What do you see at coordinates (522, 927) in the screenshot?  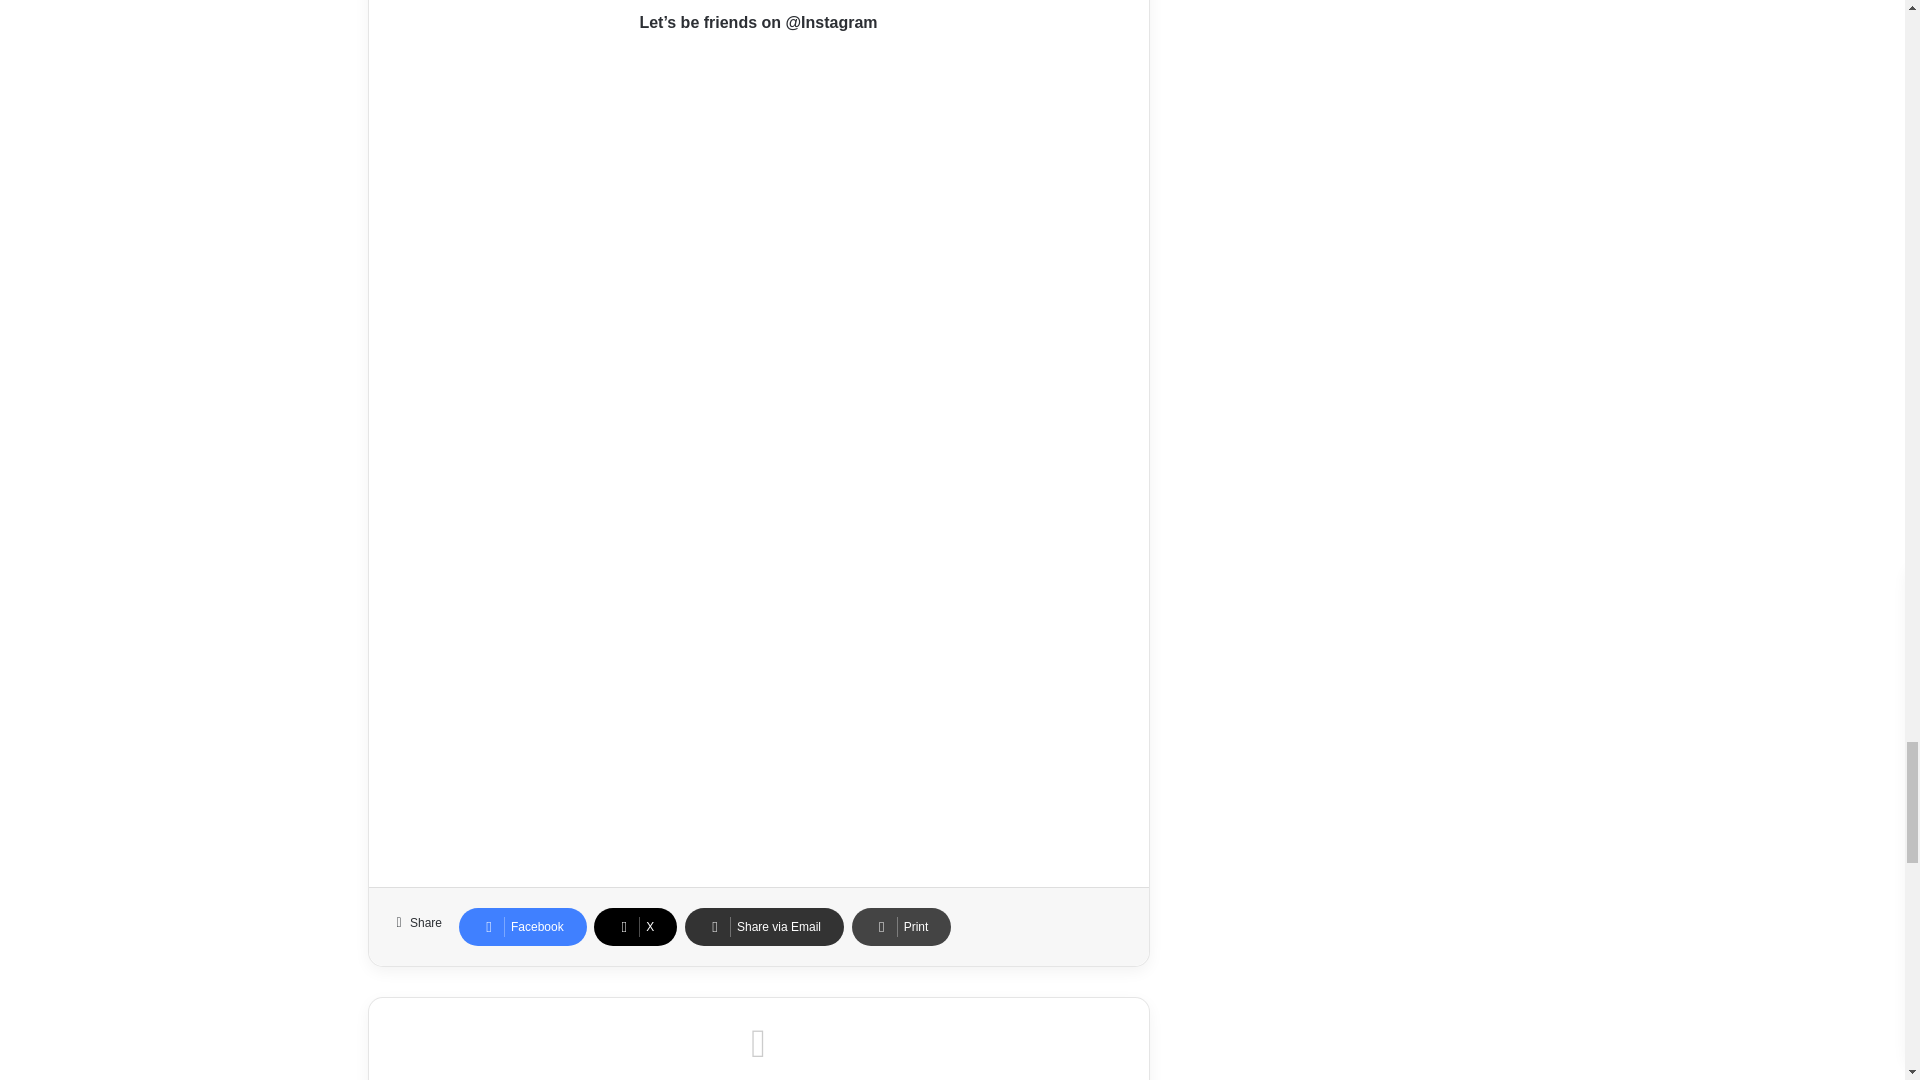 I see `Facebook` at bounding box center [522, 927].